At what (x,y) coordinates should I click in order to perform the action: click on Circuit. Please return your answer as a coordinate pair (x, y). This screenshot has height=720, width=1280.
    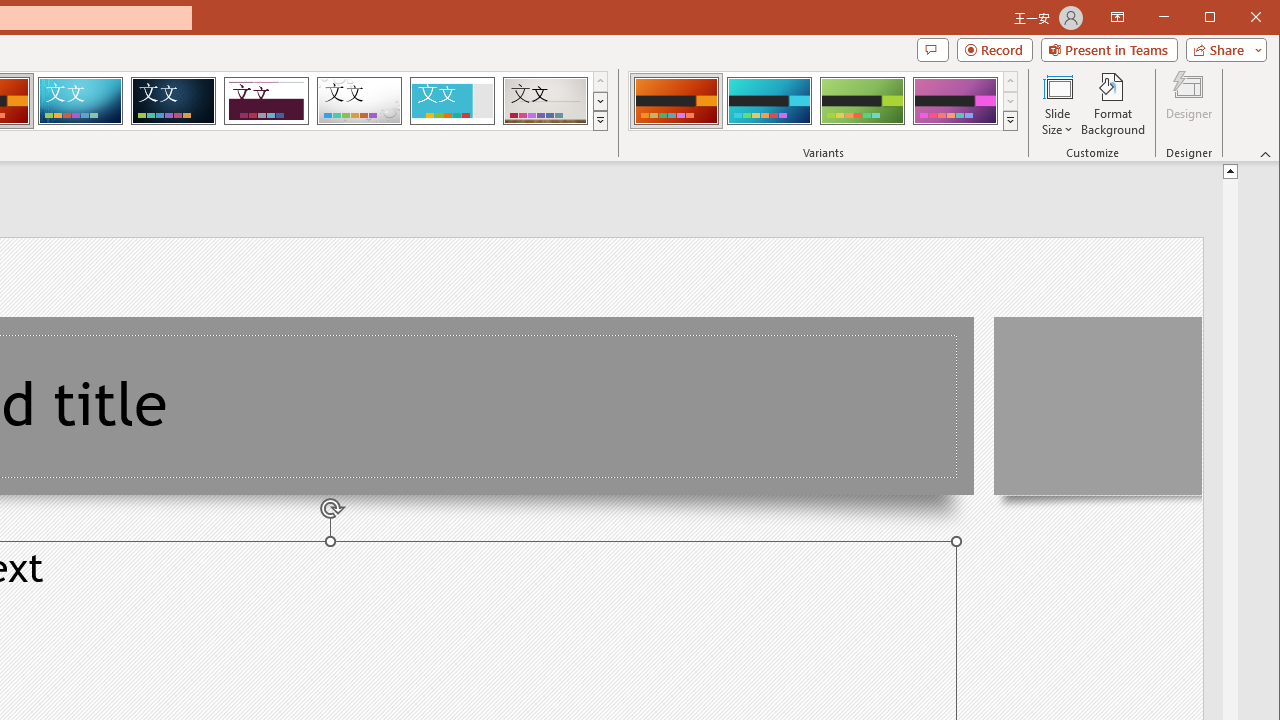
    Looking at the image, I should click on (80, 100).